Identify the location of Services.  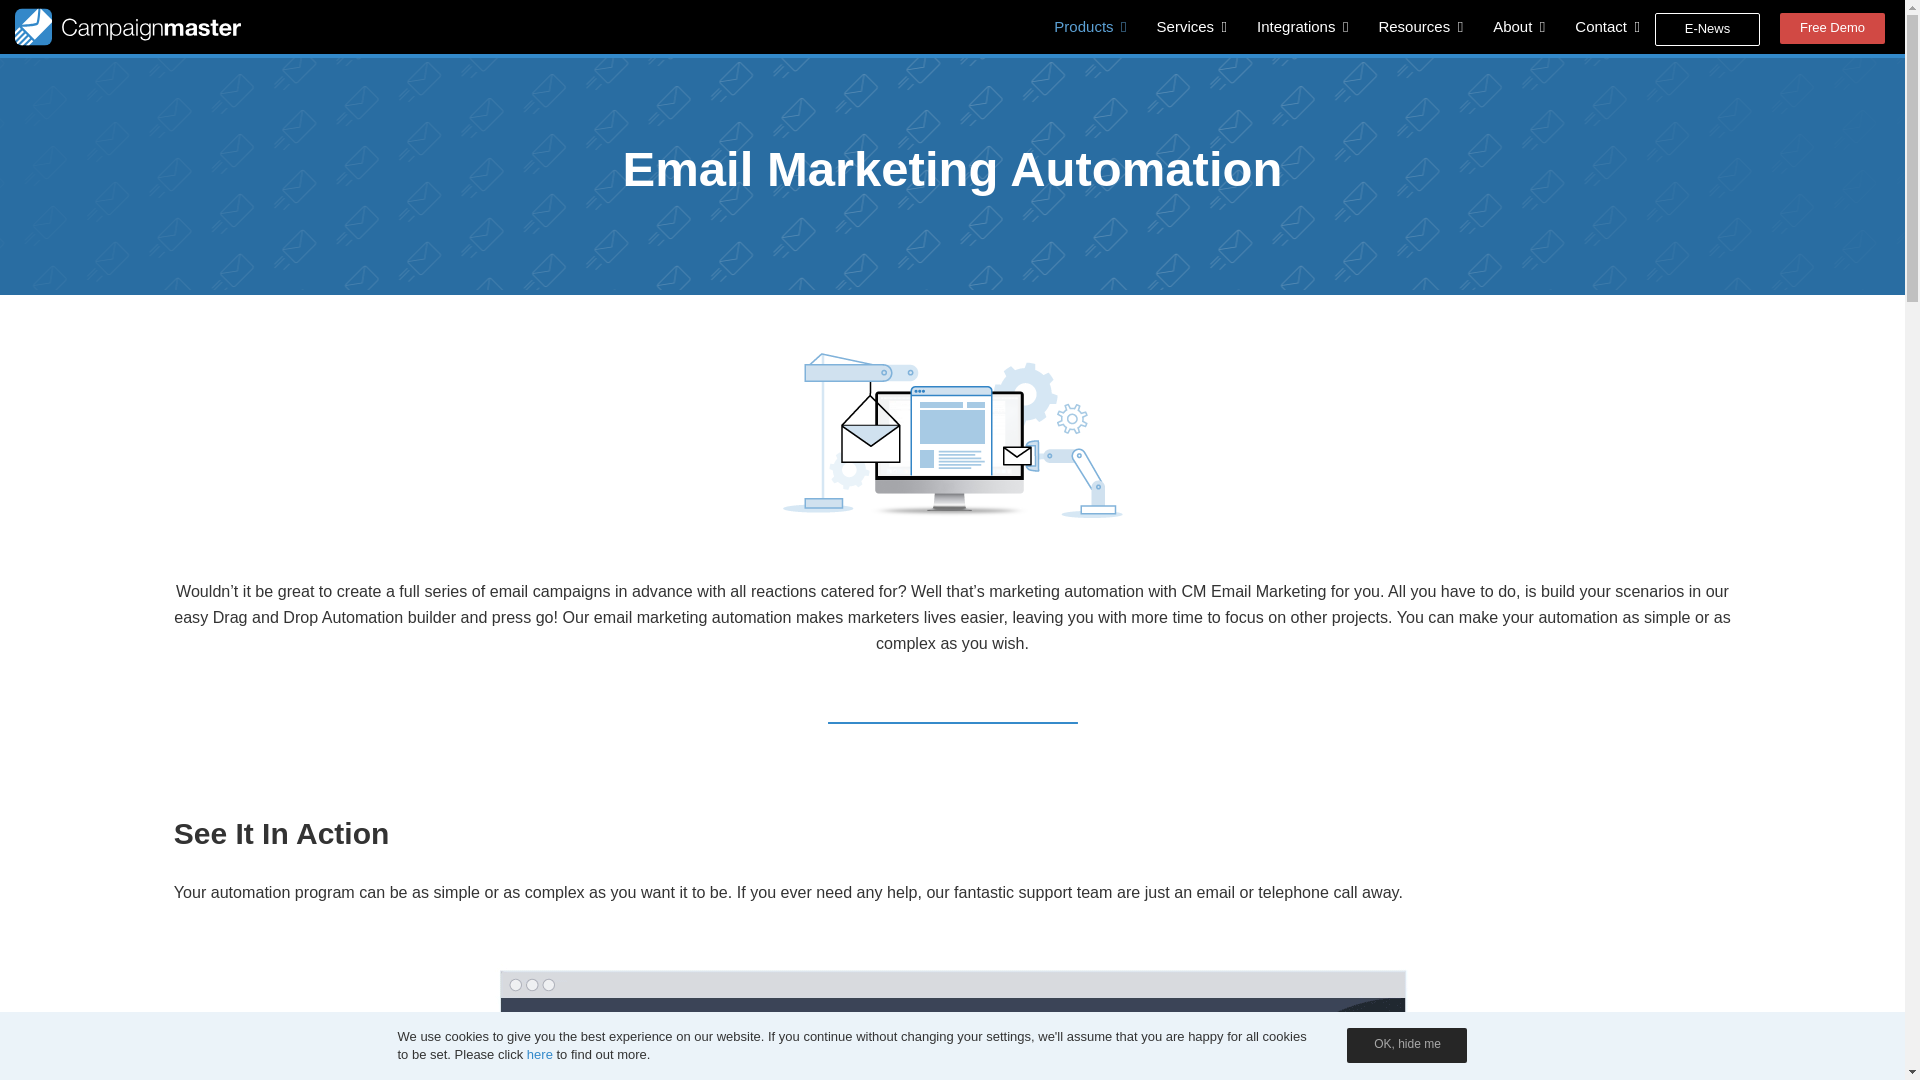
(1192, 26).